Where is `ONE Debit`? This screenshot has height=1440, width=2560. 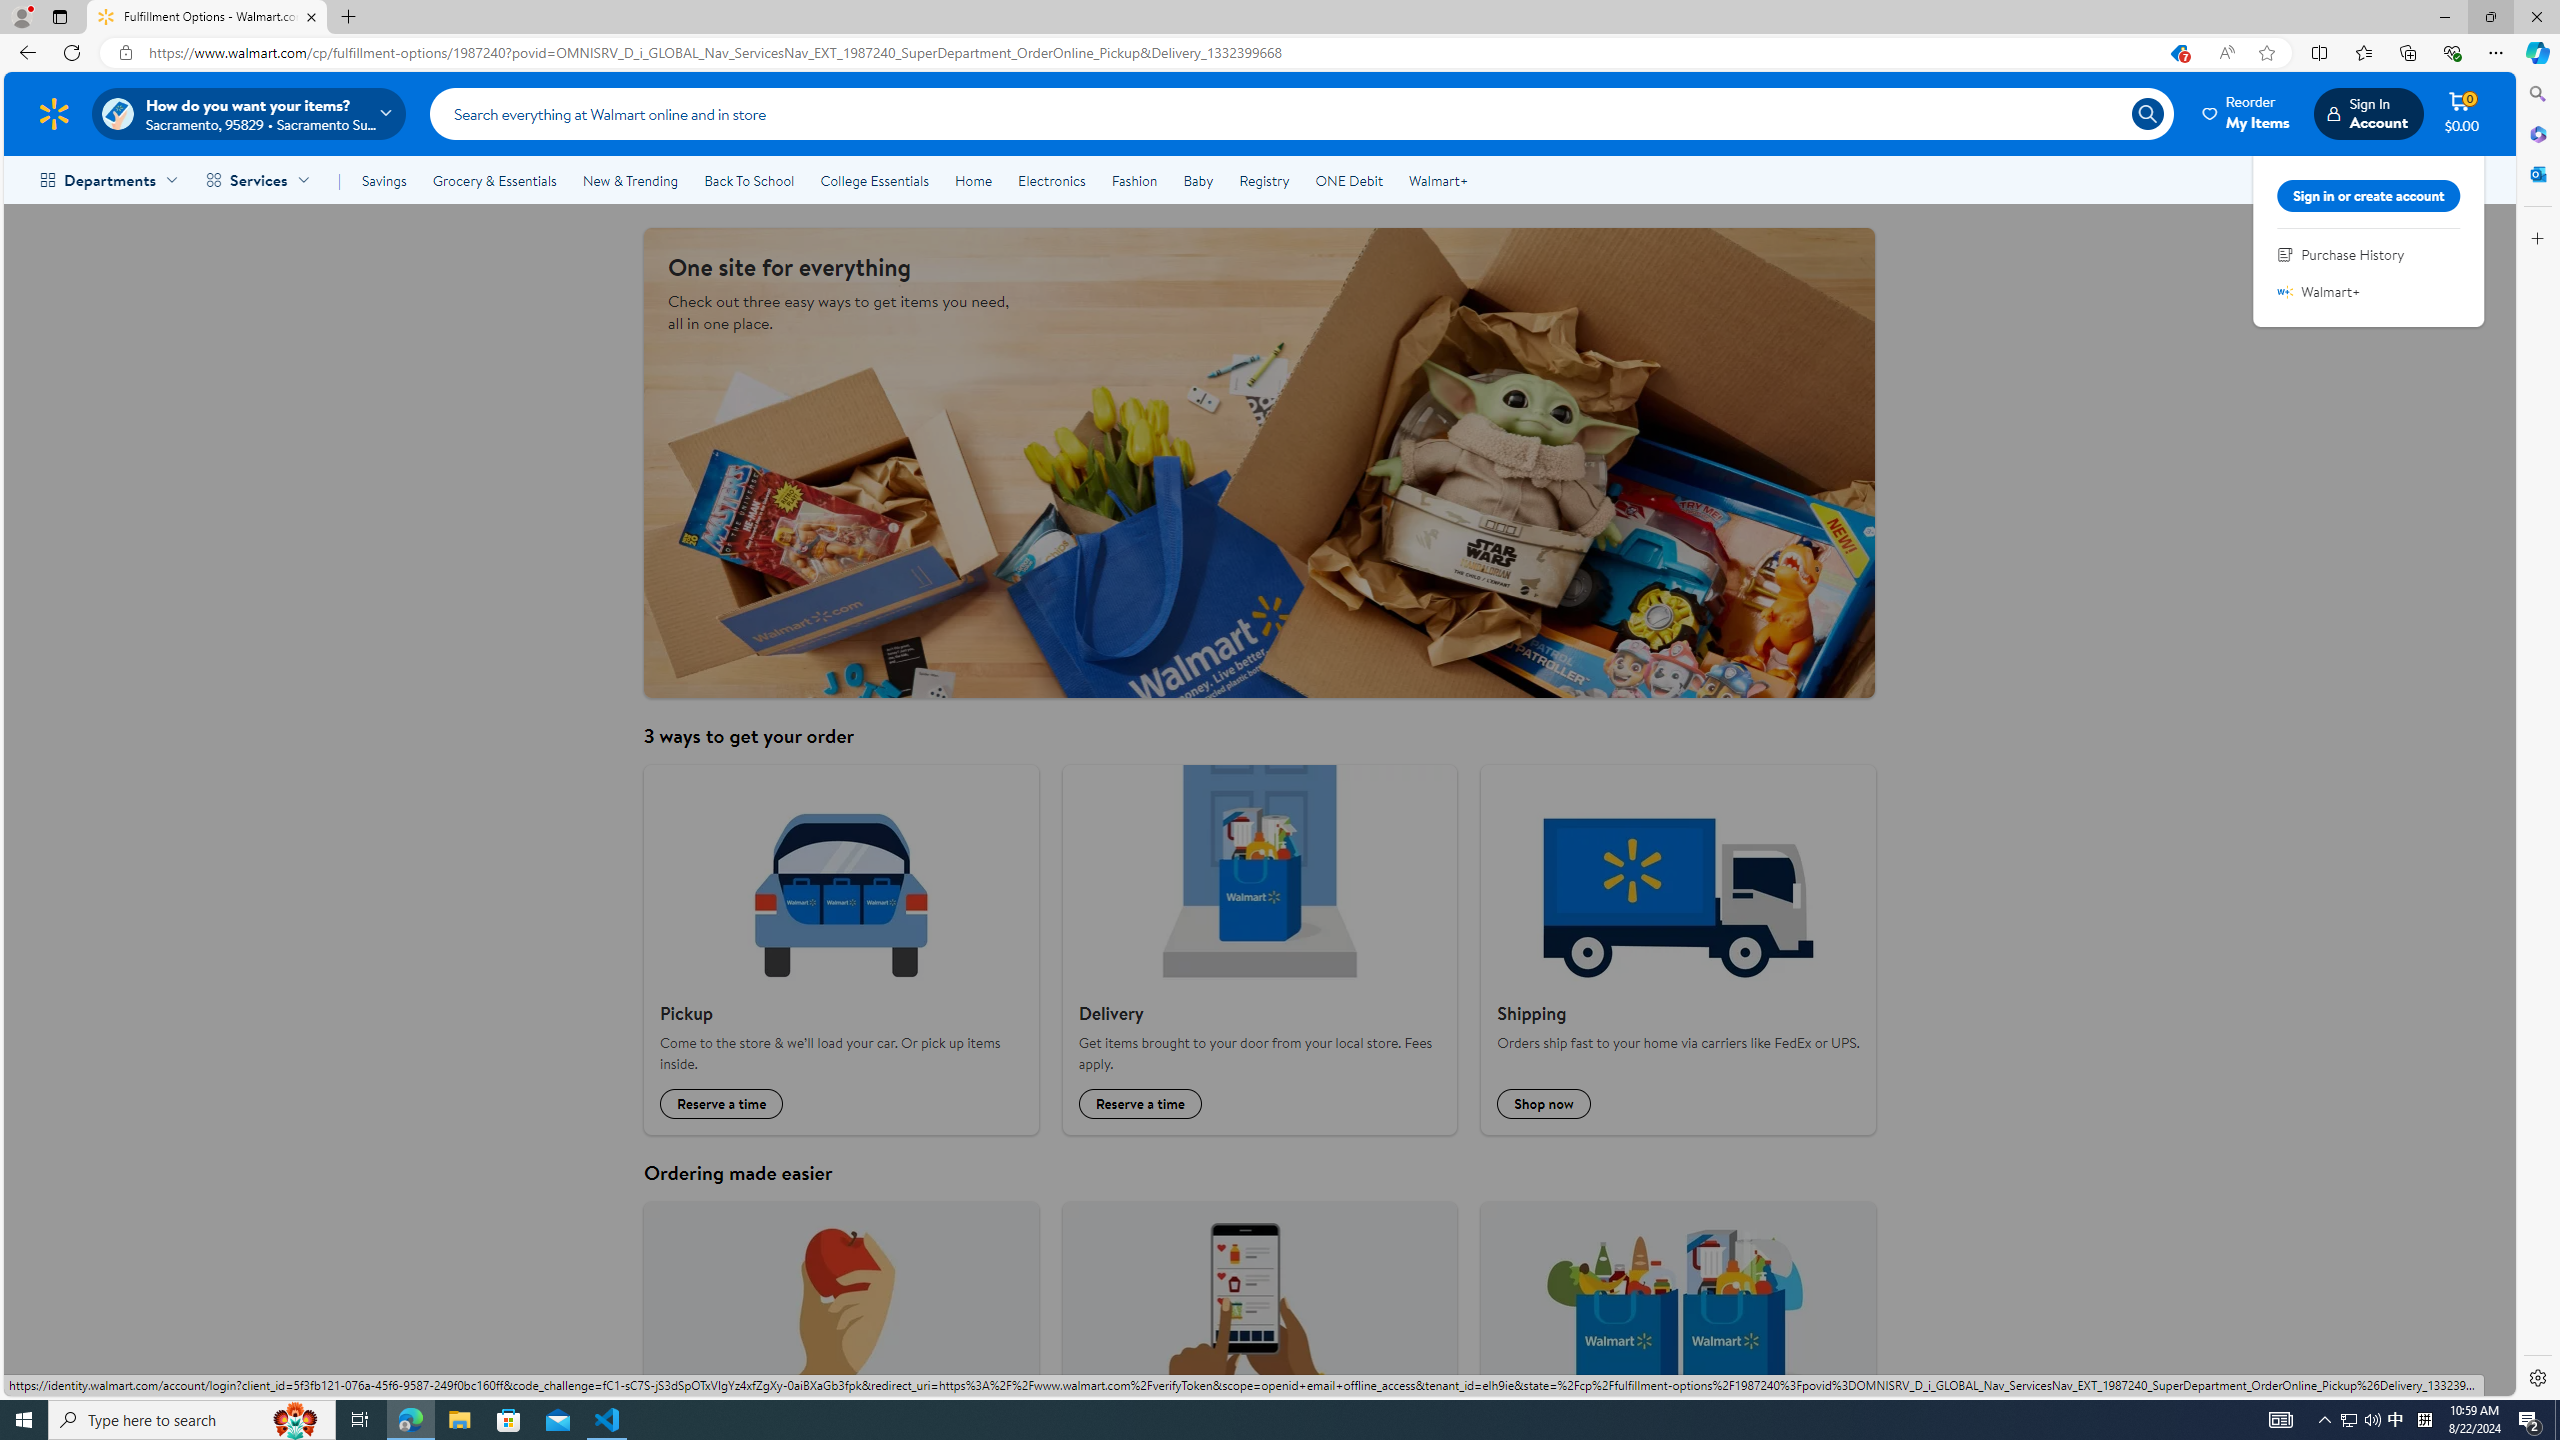
ONE Debit is located at coordinates (1348, 180).